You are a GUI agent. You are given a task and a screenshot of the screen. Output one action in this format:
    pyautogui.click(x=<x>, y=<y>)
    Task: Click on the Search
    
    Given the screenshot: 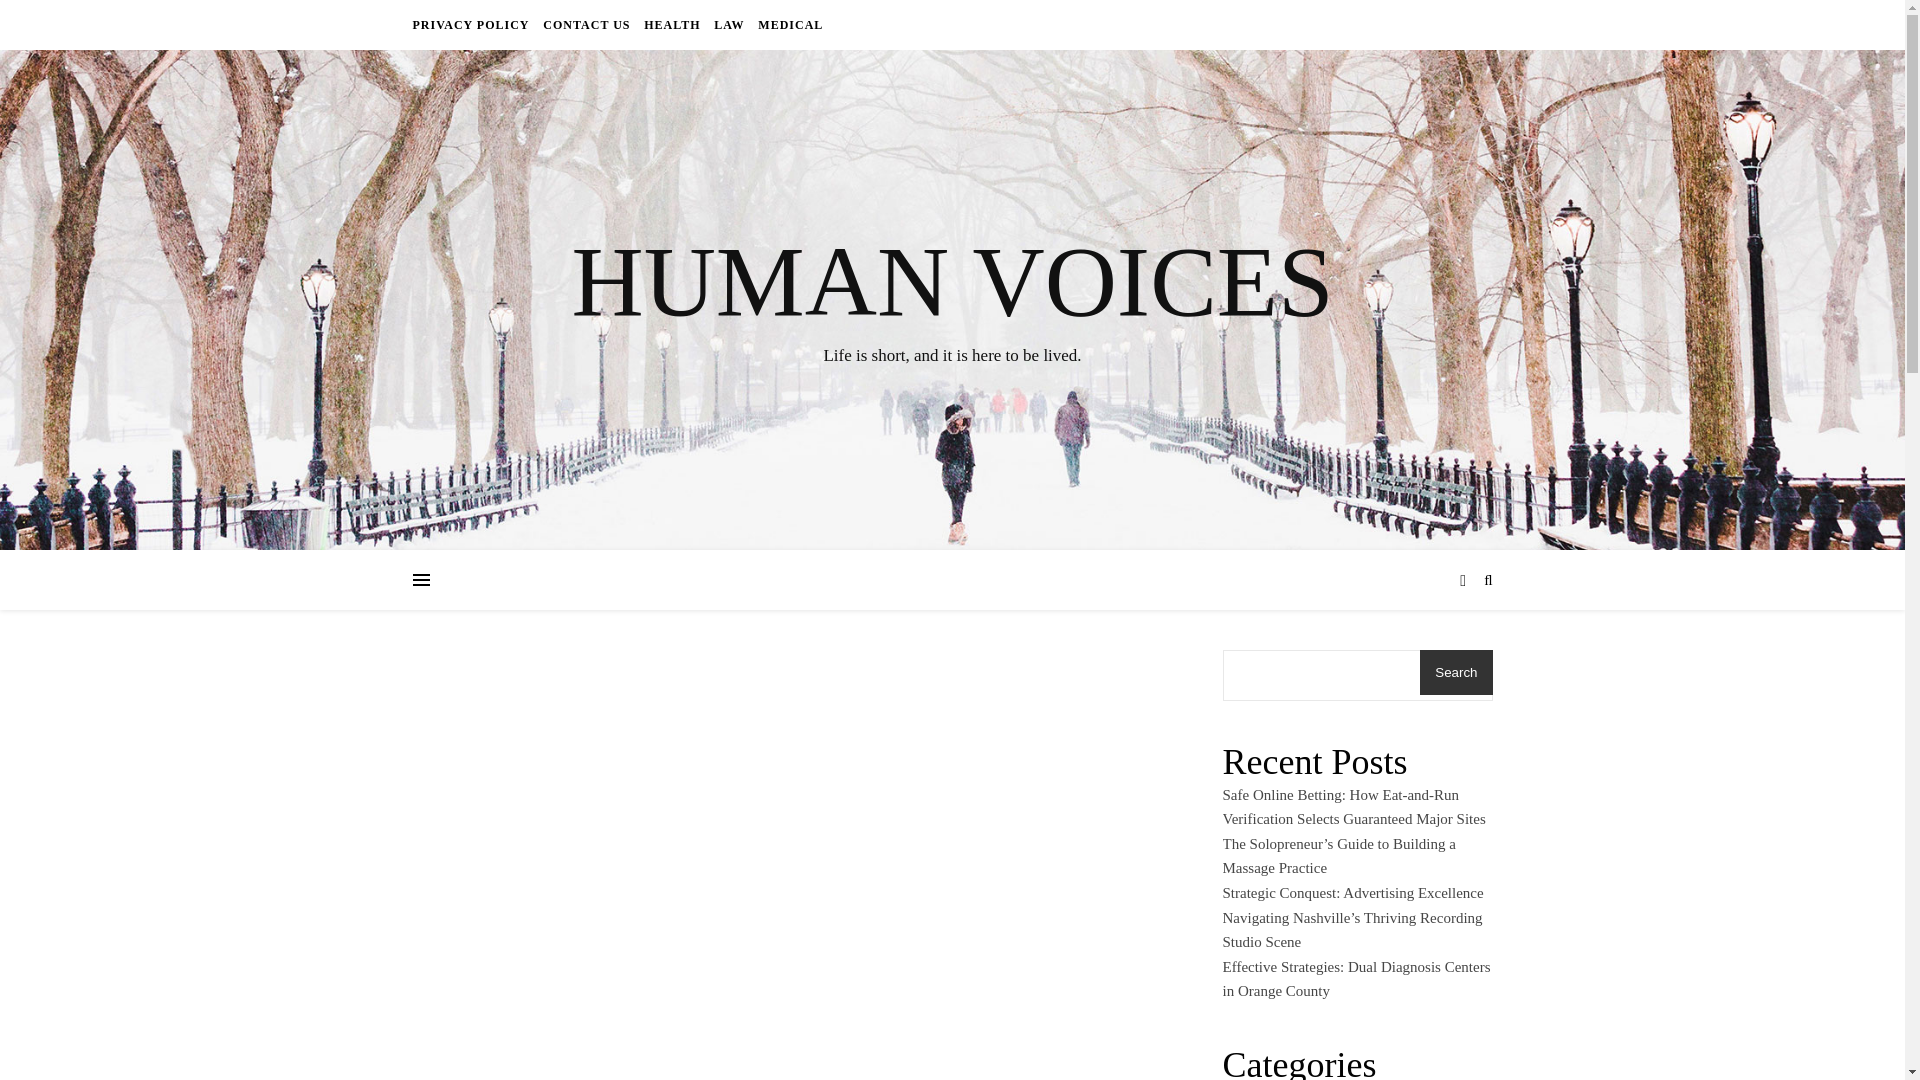 What is the action you would take?
    pyautogui.click(x=1456, y=672)
    